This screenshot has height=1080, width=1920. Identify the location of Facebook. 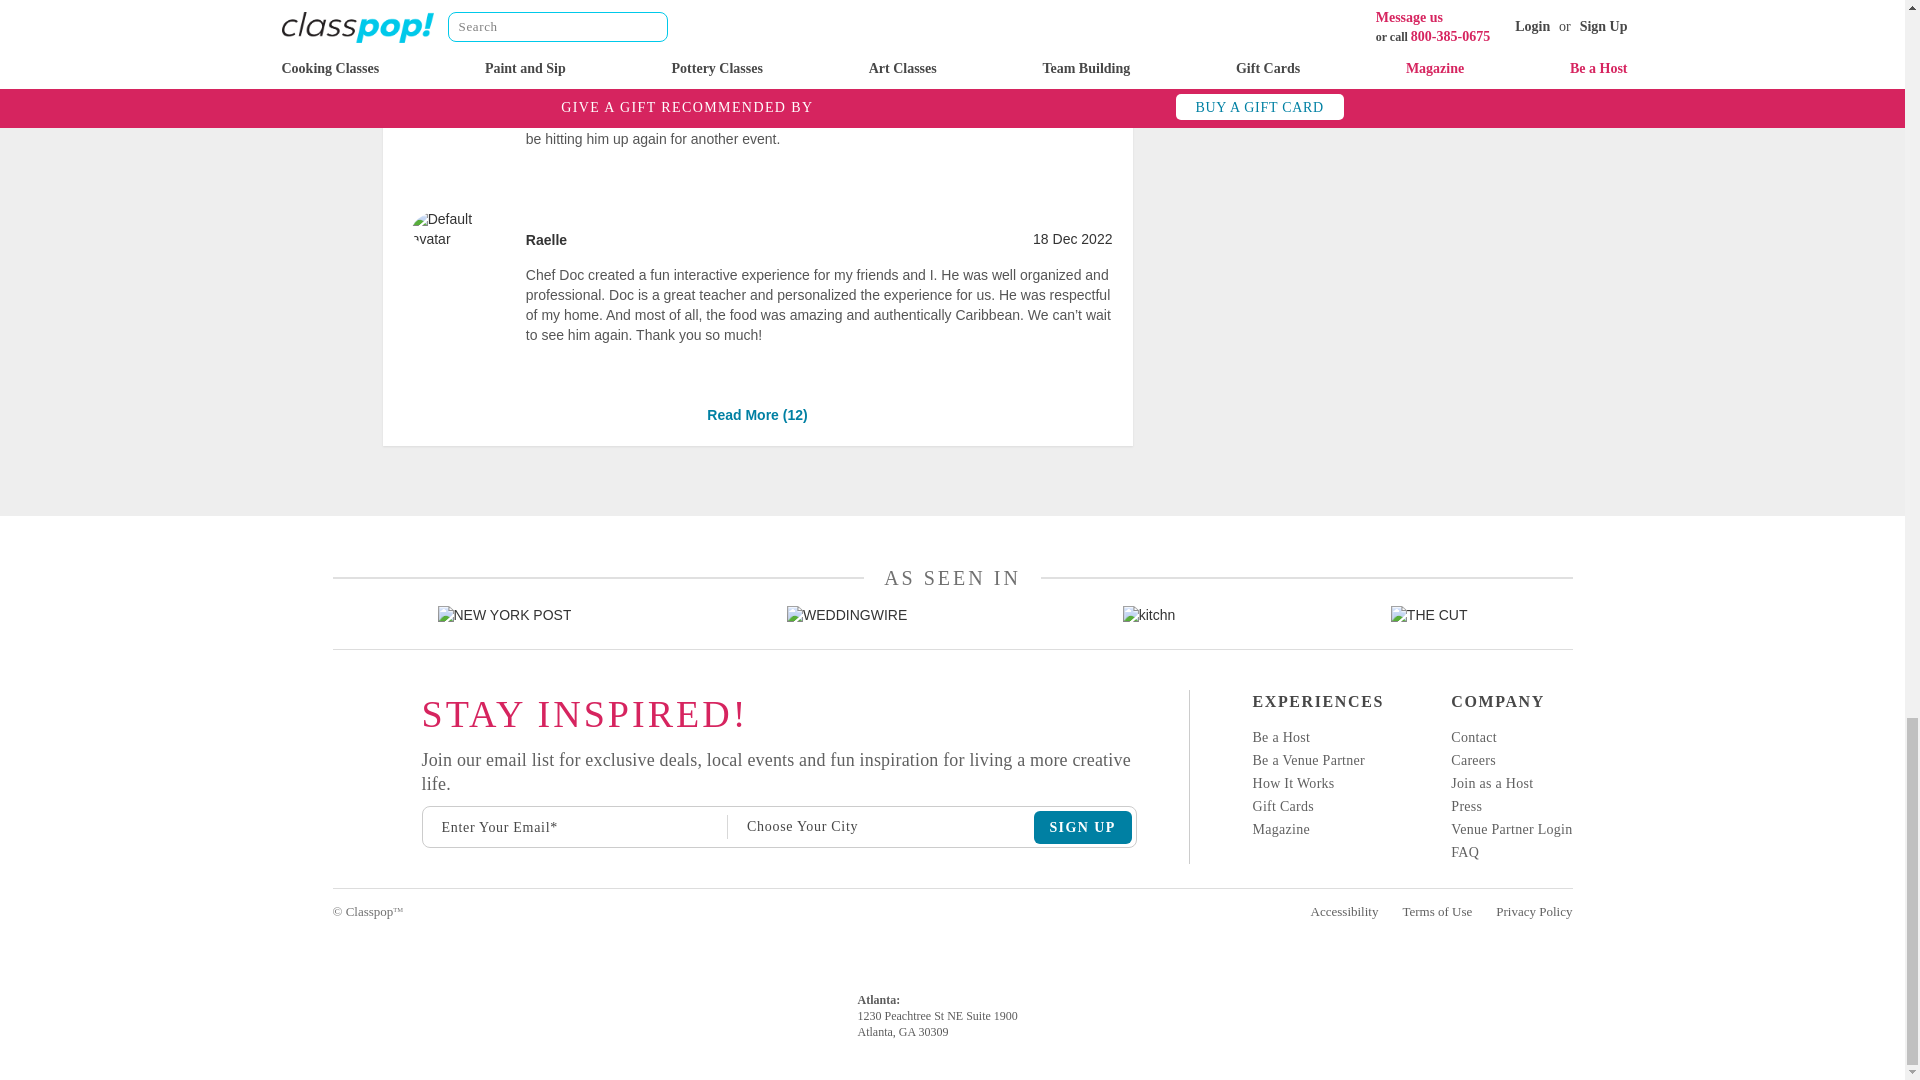
(334, 742).